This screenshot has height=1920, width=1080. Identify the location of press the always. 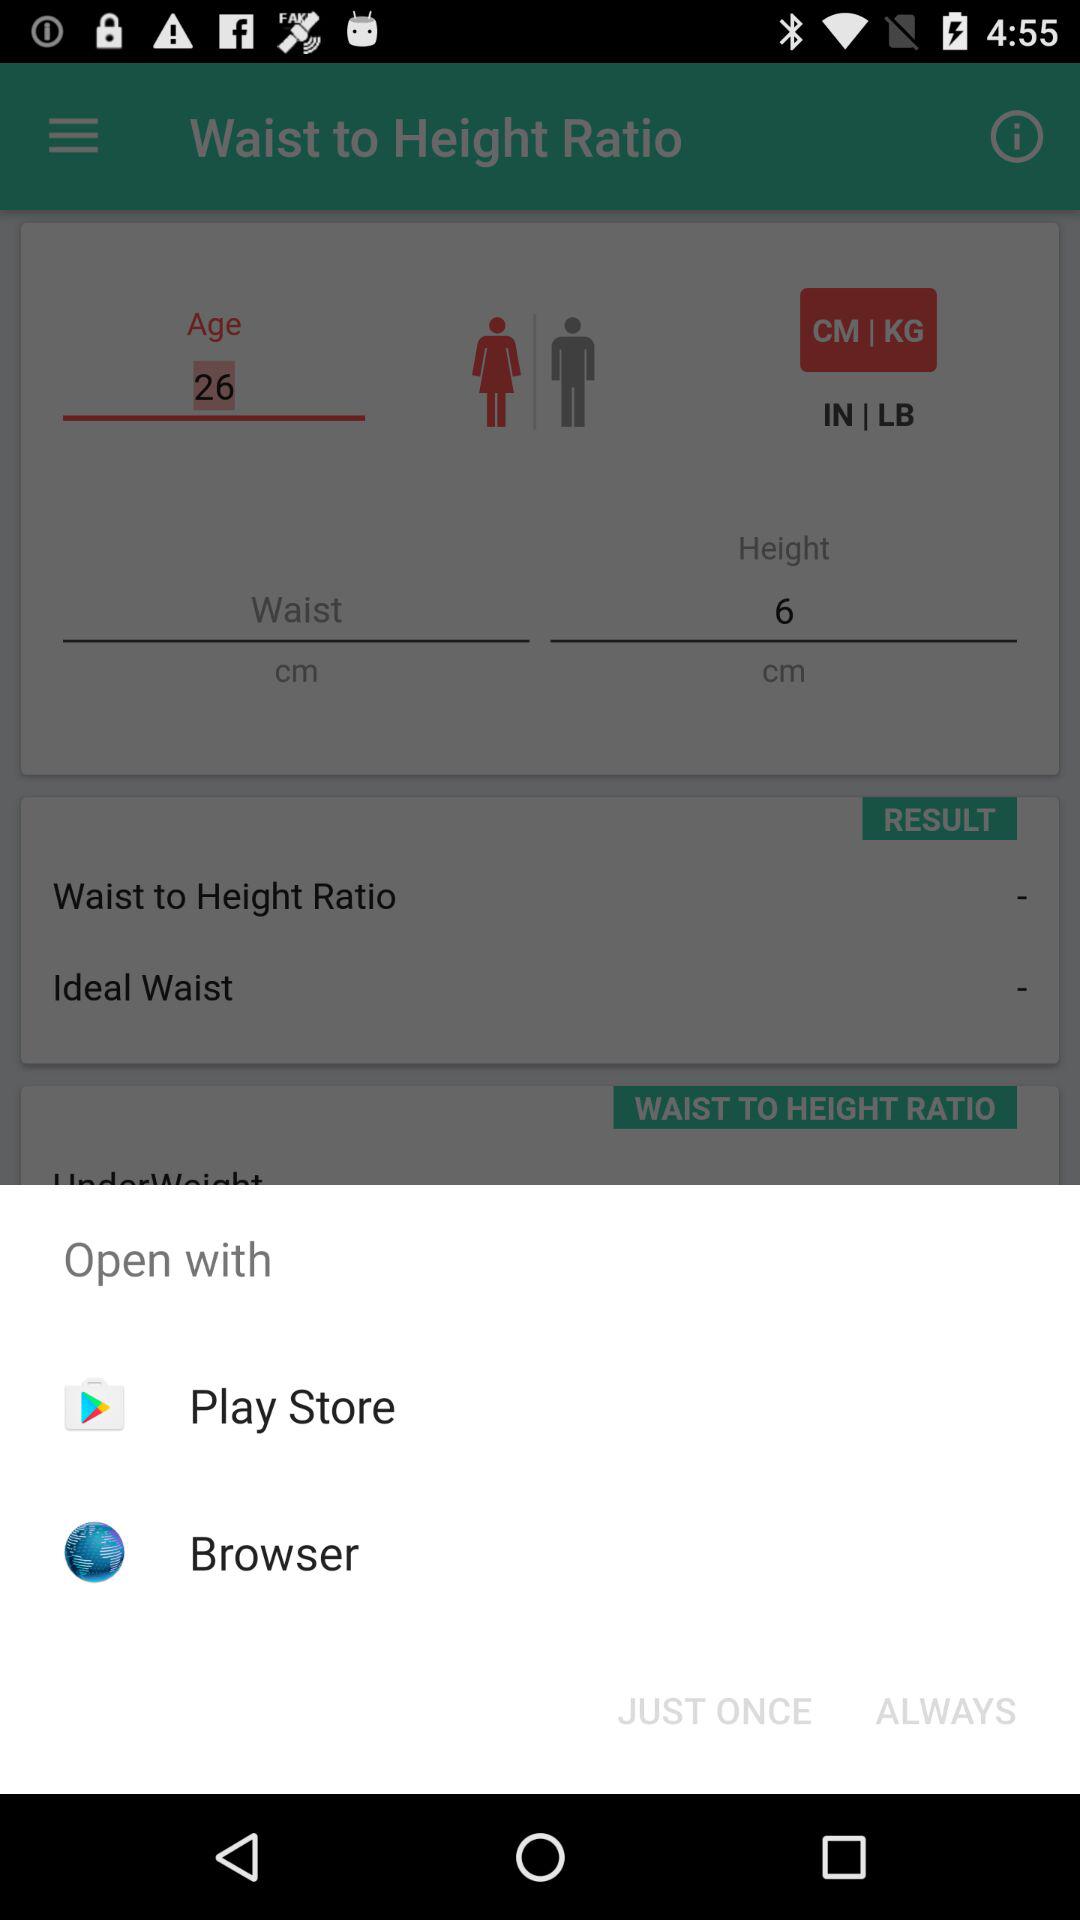
(946, 1710).